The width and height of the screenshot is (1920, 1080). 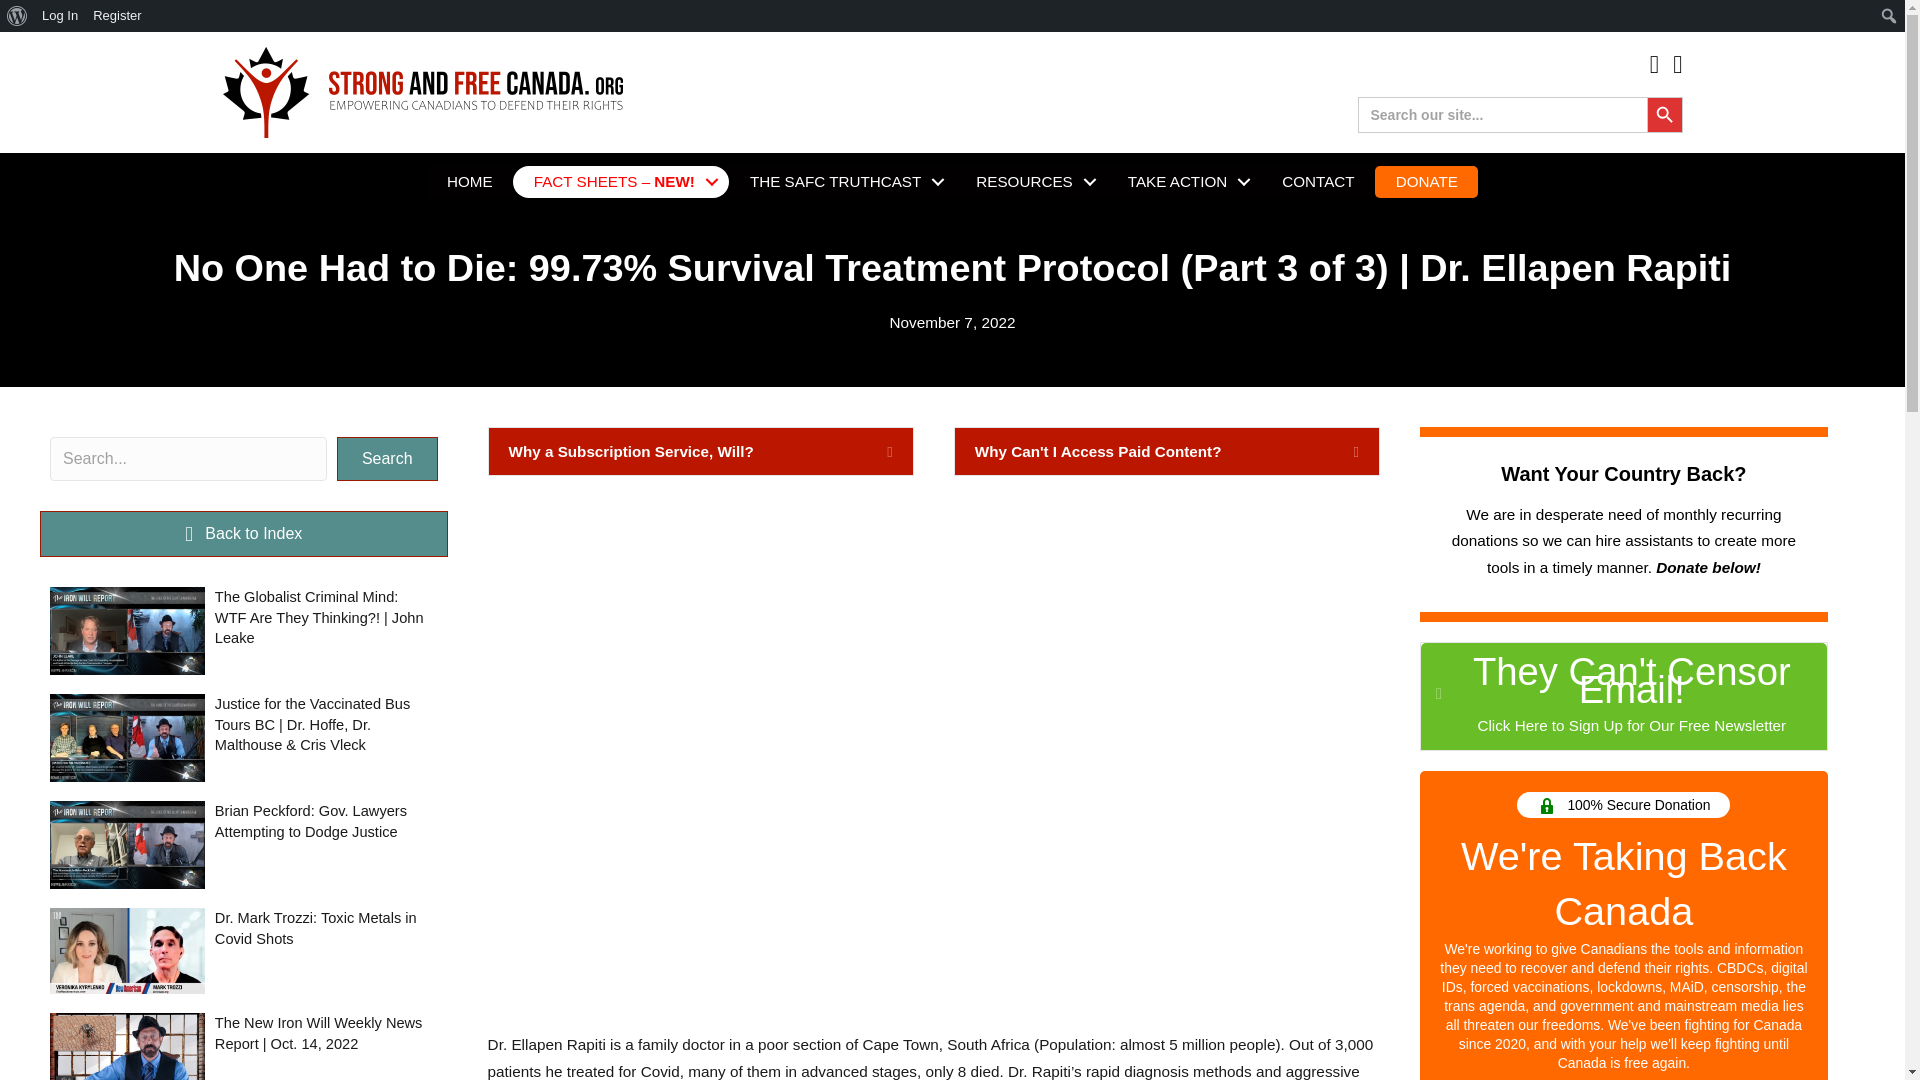 I want to click on Dr. Mark Trozzi: Toxic Metals in Covid Shots, so click(x=244, y=950).